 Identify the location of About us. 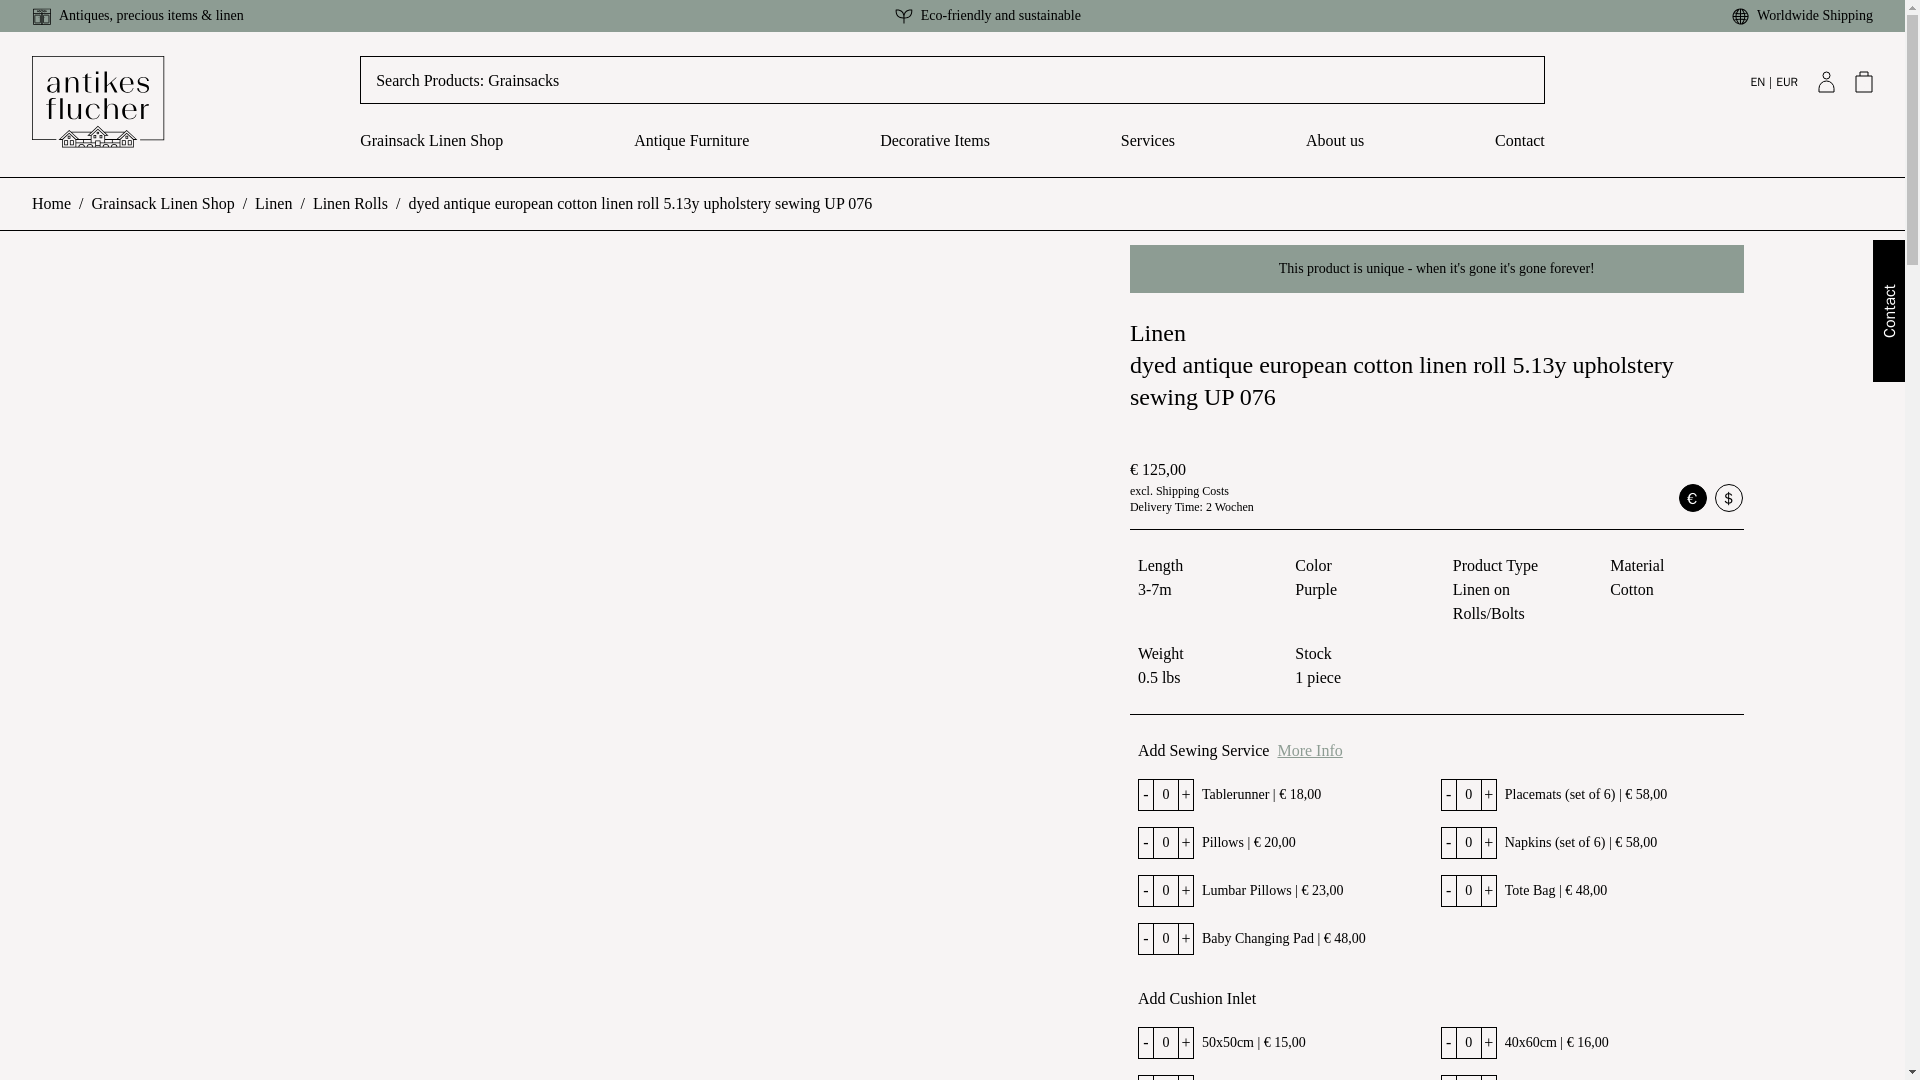
(1334, 152).